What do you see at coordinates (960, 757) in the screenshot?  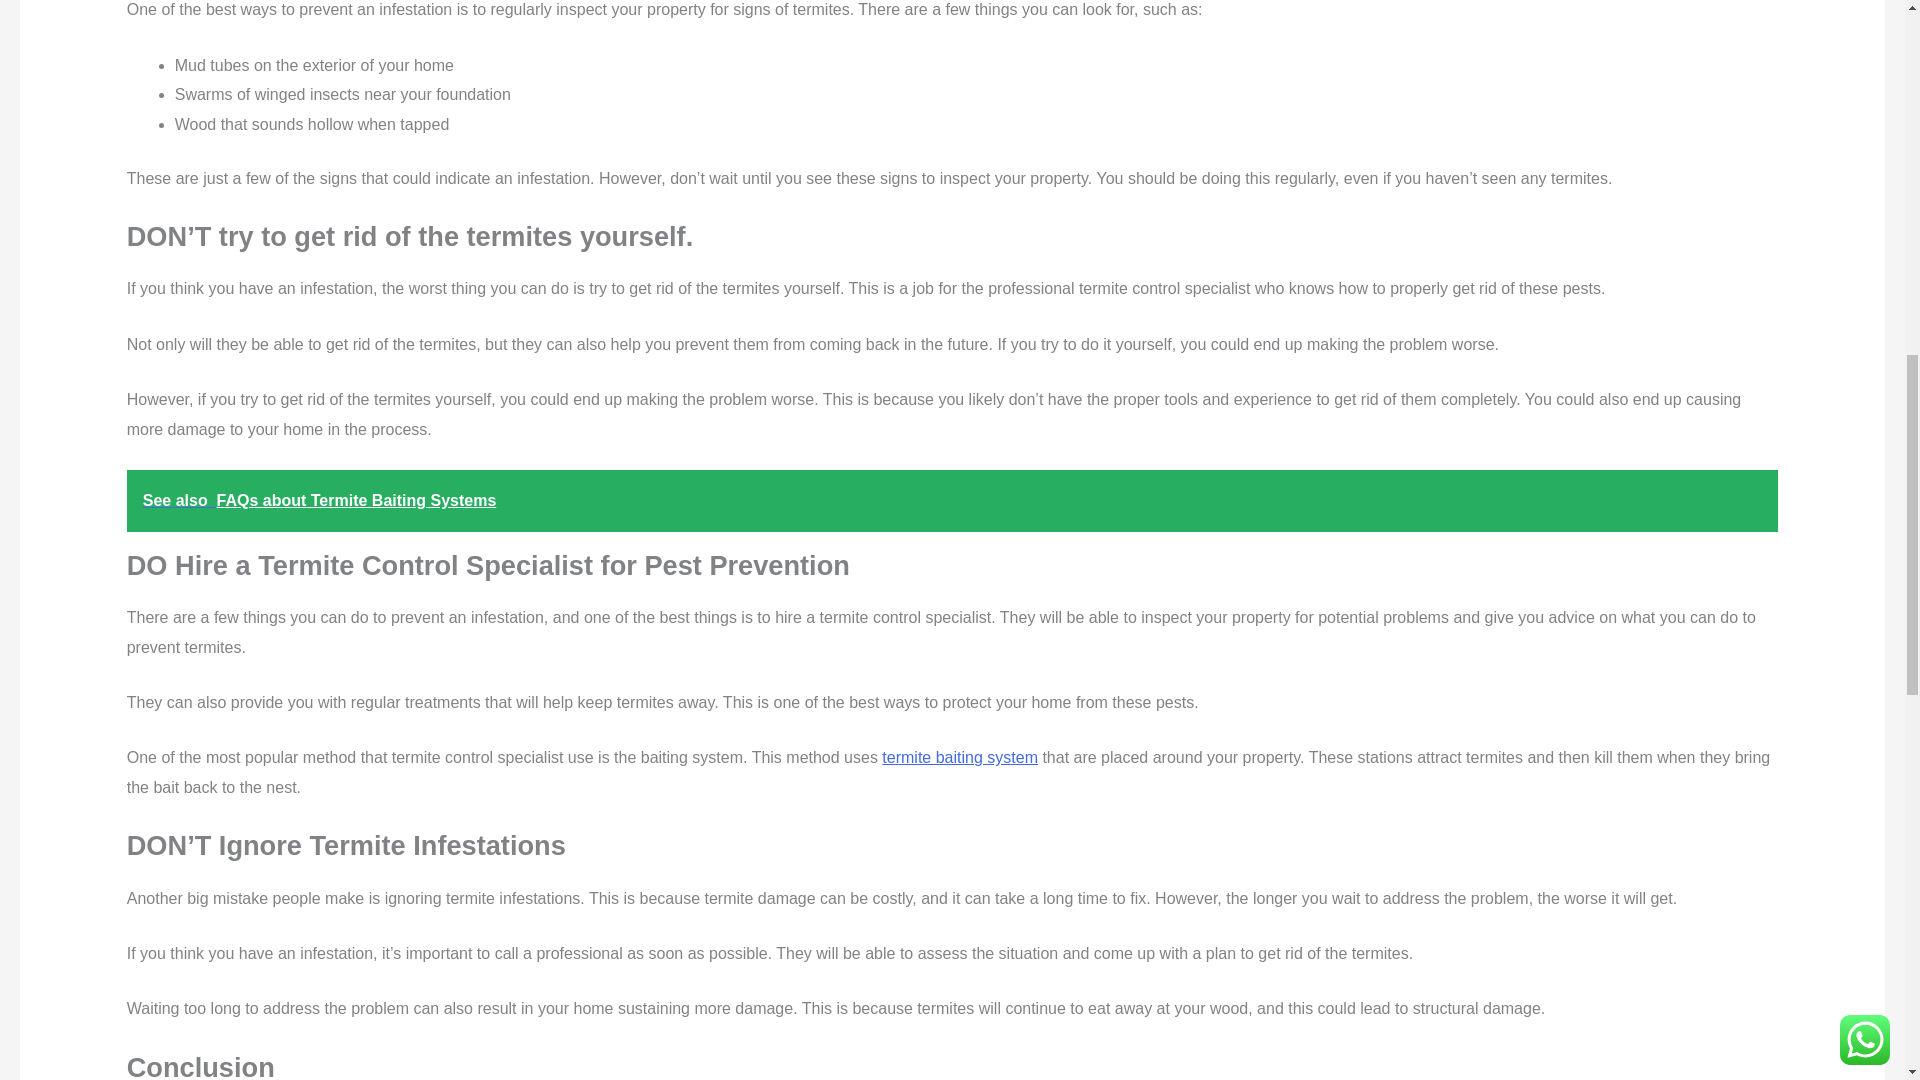 I see `termite baiting system` at bounding box center [960, 757].